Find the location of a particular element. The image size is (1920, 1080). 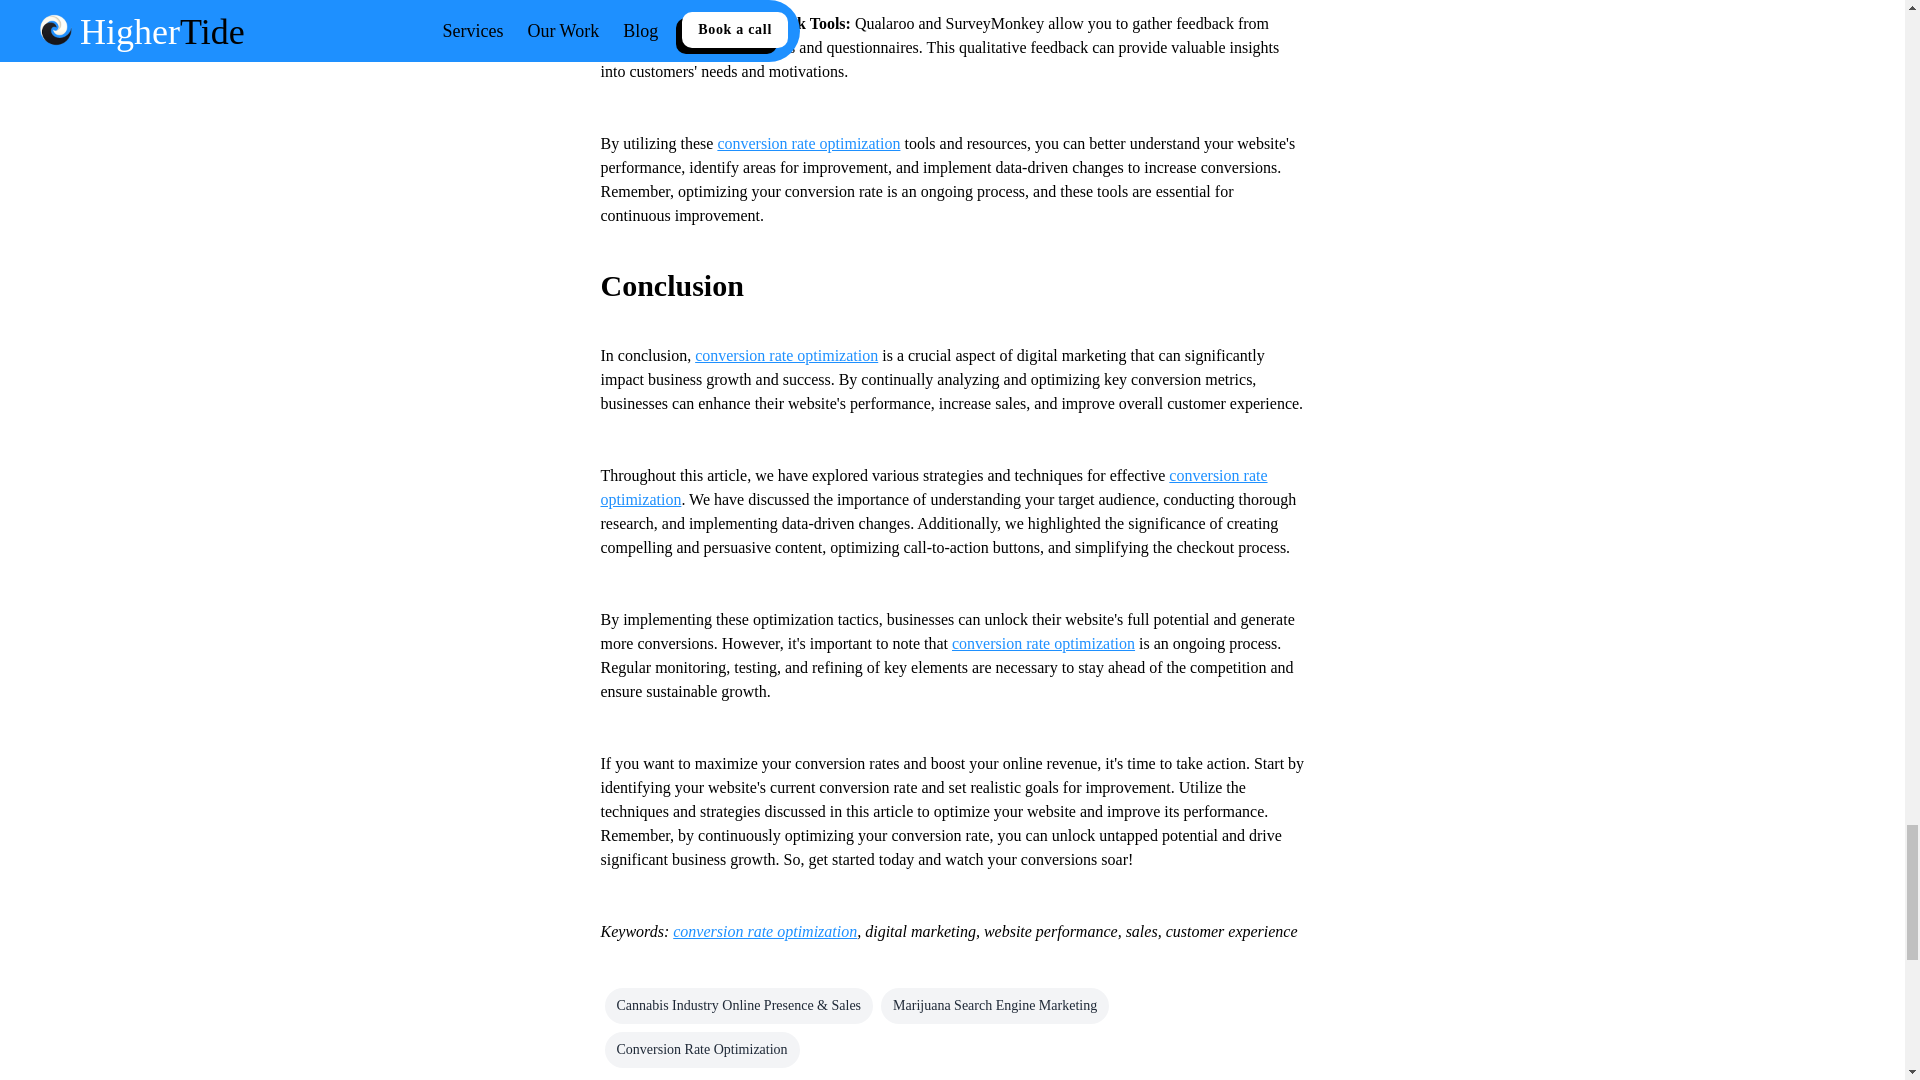

conversion rate optimization is located at coordinates (764, 931).